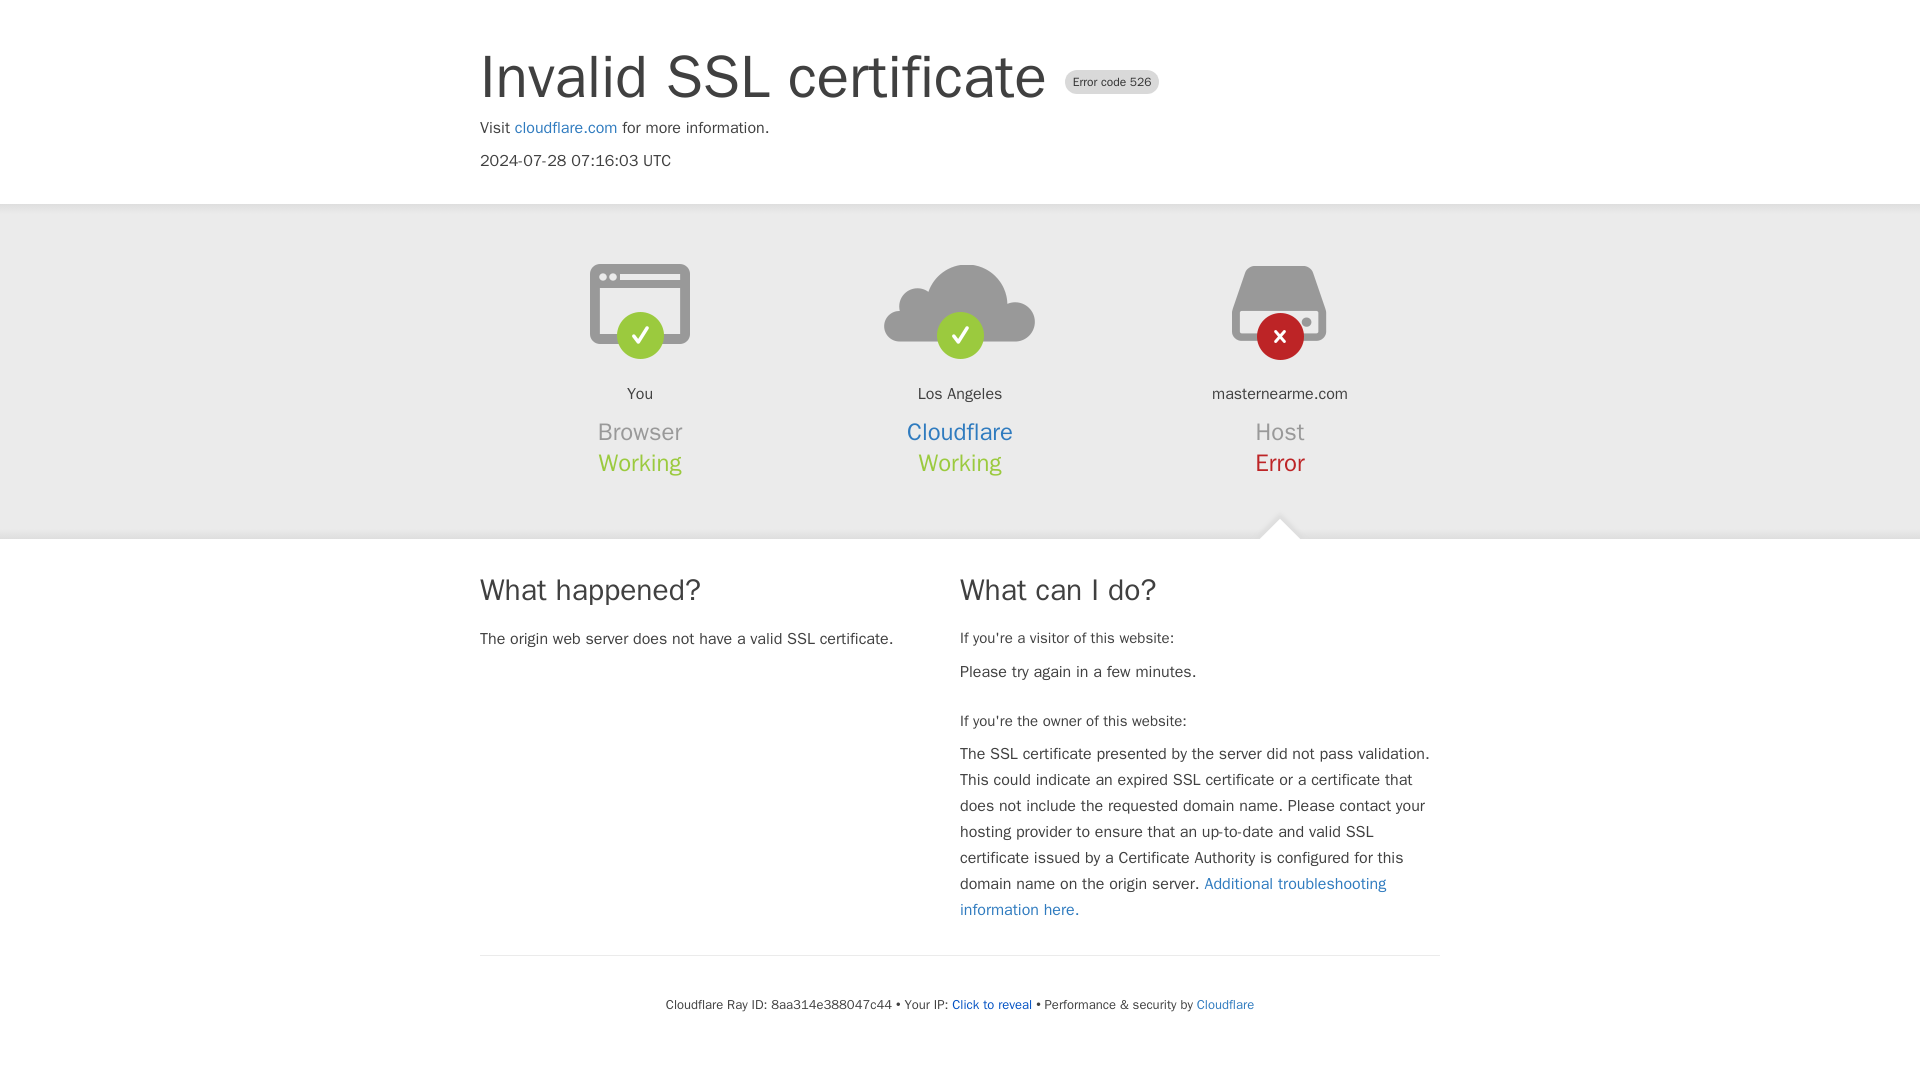  I want to click on Cloudflare, so click(1224, 1004).